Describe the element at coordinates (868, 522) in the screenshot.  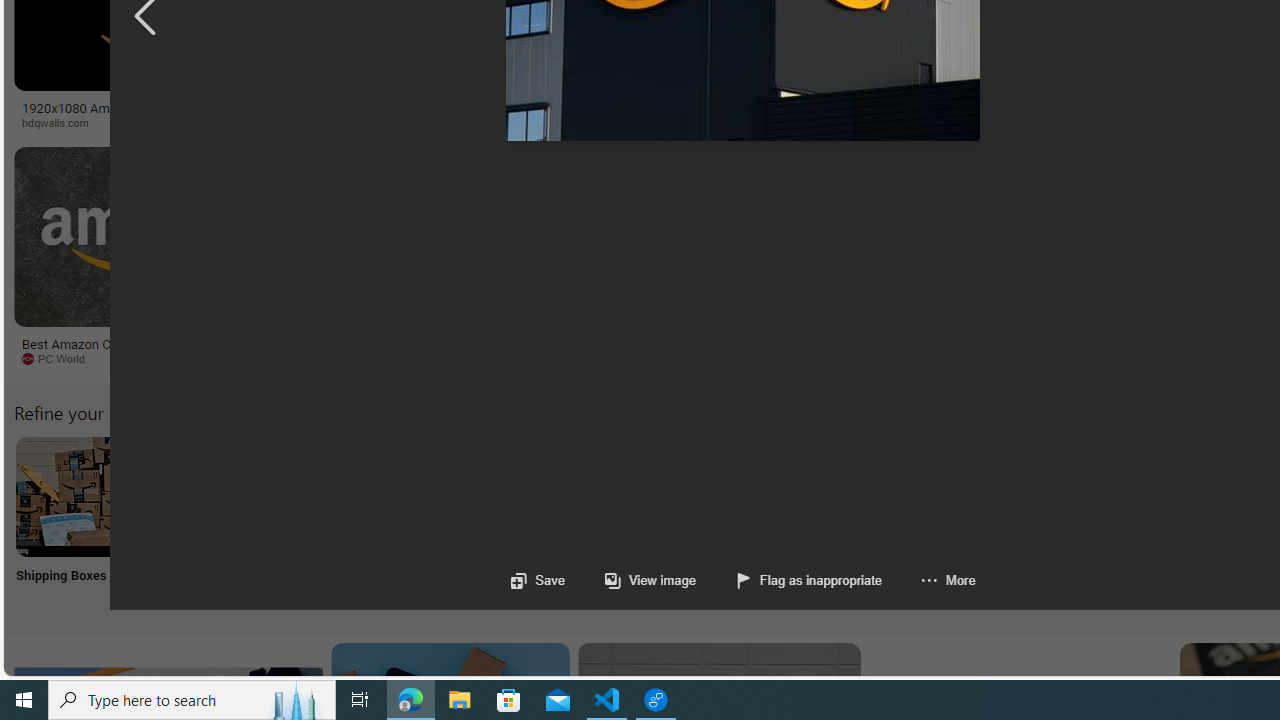
I see `Retail Store` at that location.